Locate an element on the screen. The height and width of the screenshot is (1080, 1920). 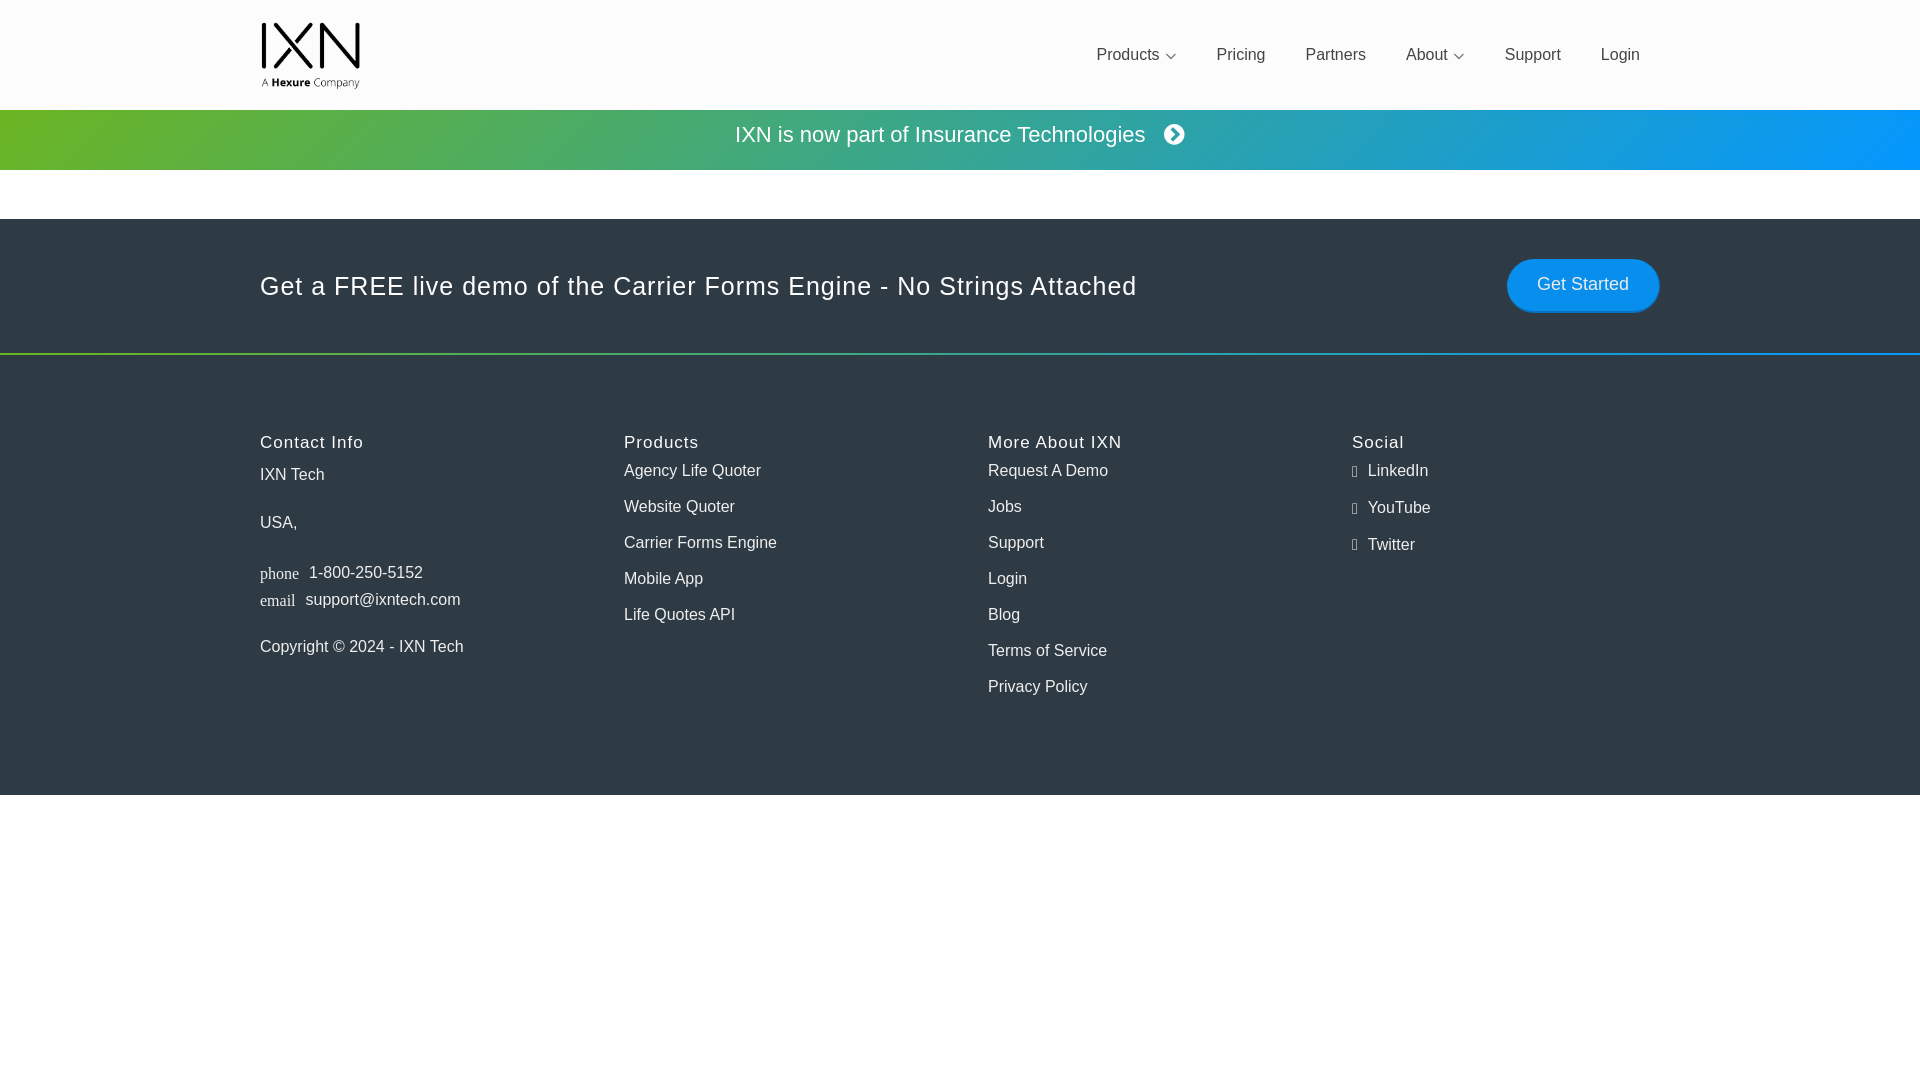
Blog is located at coordinates (1142, 614).